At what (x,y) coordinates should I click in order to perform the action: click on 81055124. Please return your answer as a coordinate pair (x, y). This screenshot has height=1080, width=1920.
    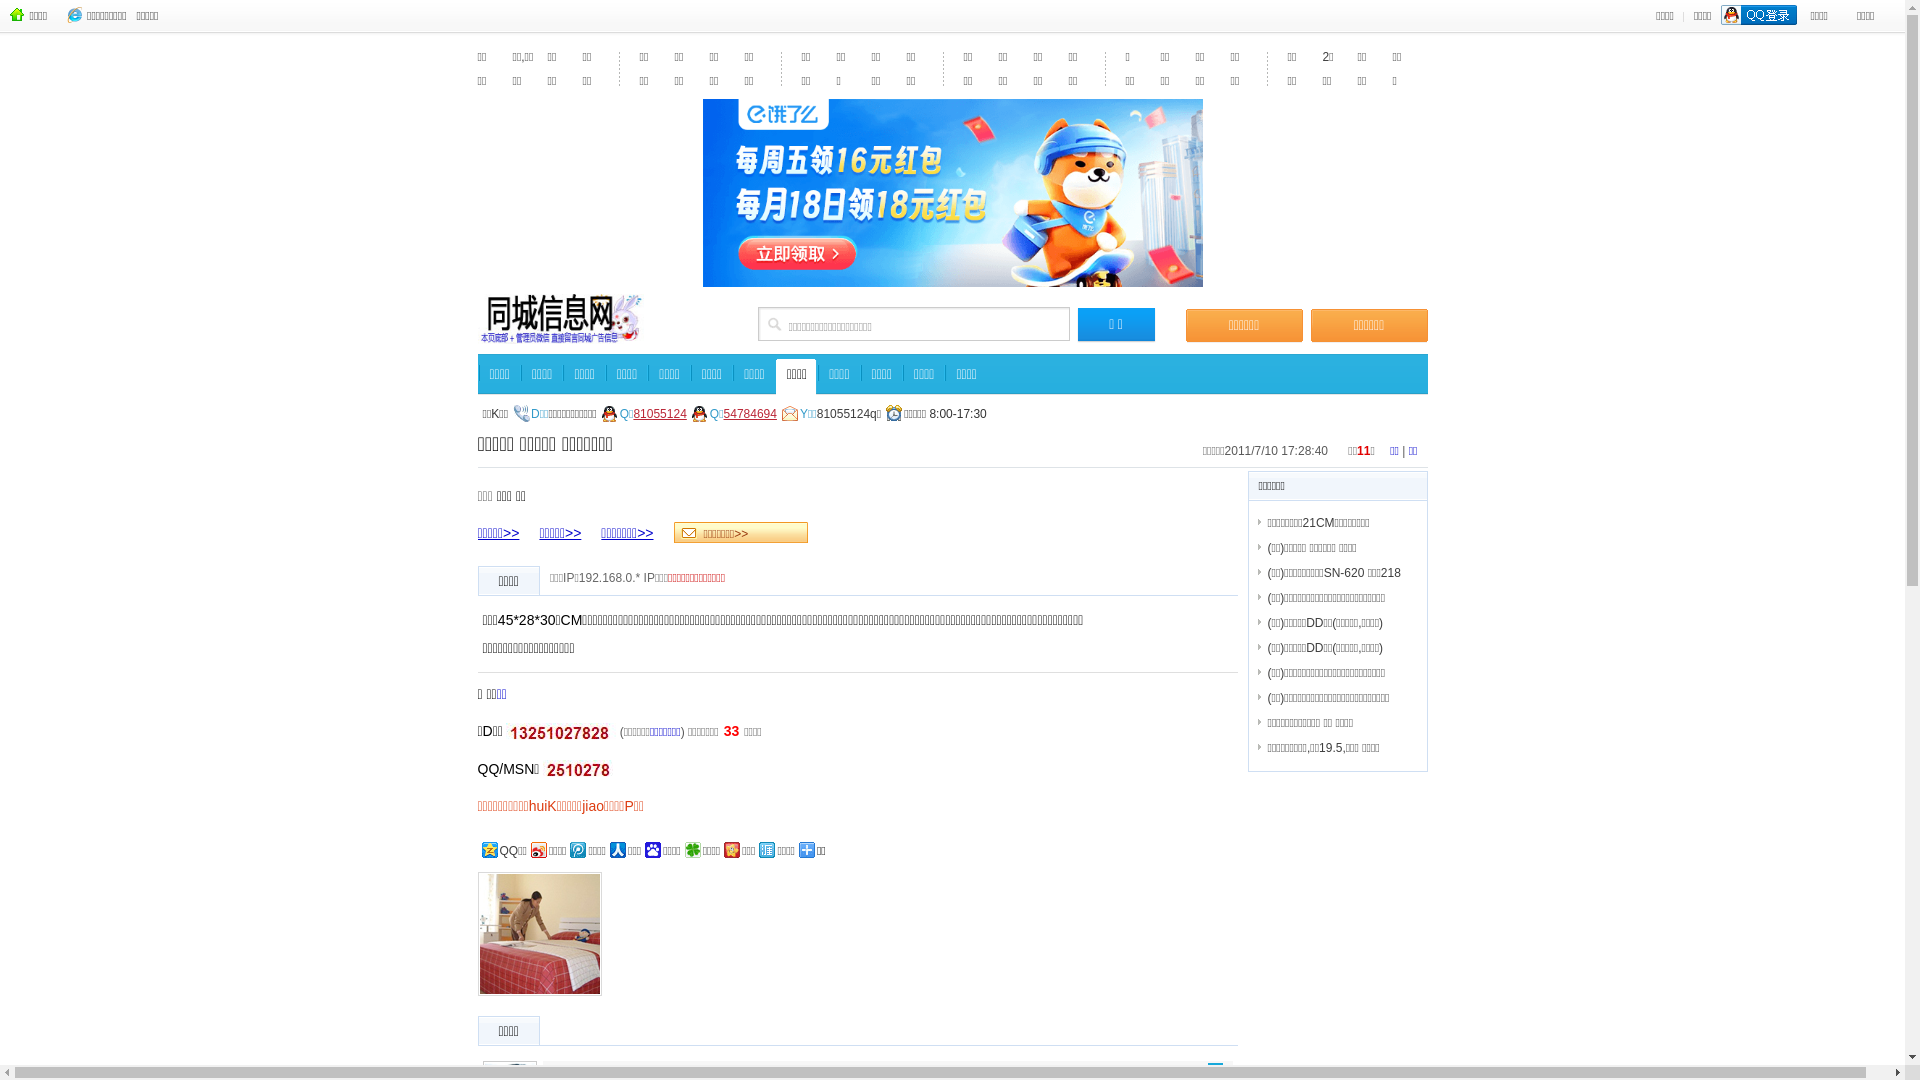
    Looking at the image, I should click on (660, 414).